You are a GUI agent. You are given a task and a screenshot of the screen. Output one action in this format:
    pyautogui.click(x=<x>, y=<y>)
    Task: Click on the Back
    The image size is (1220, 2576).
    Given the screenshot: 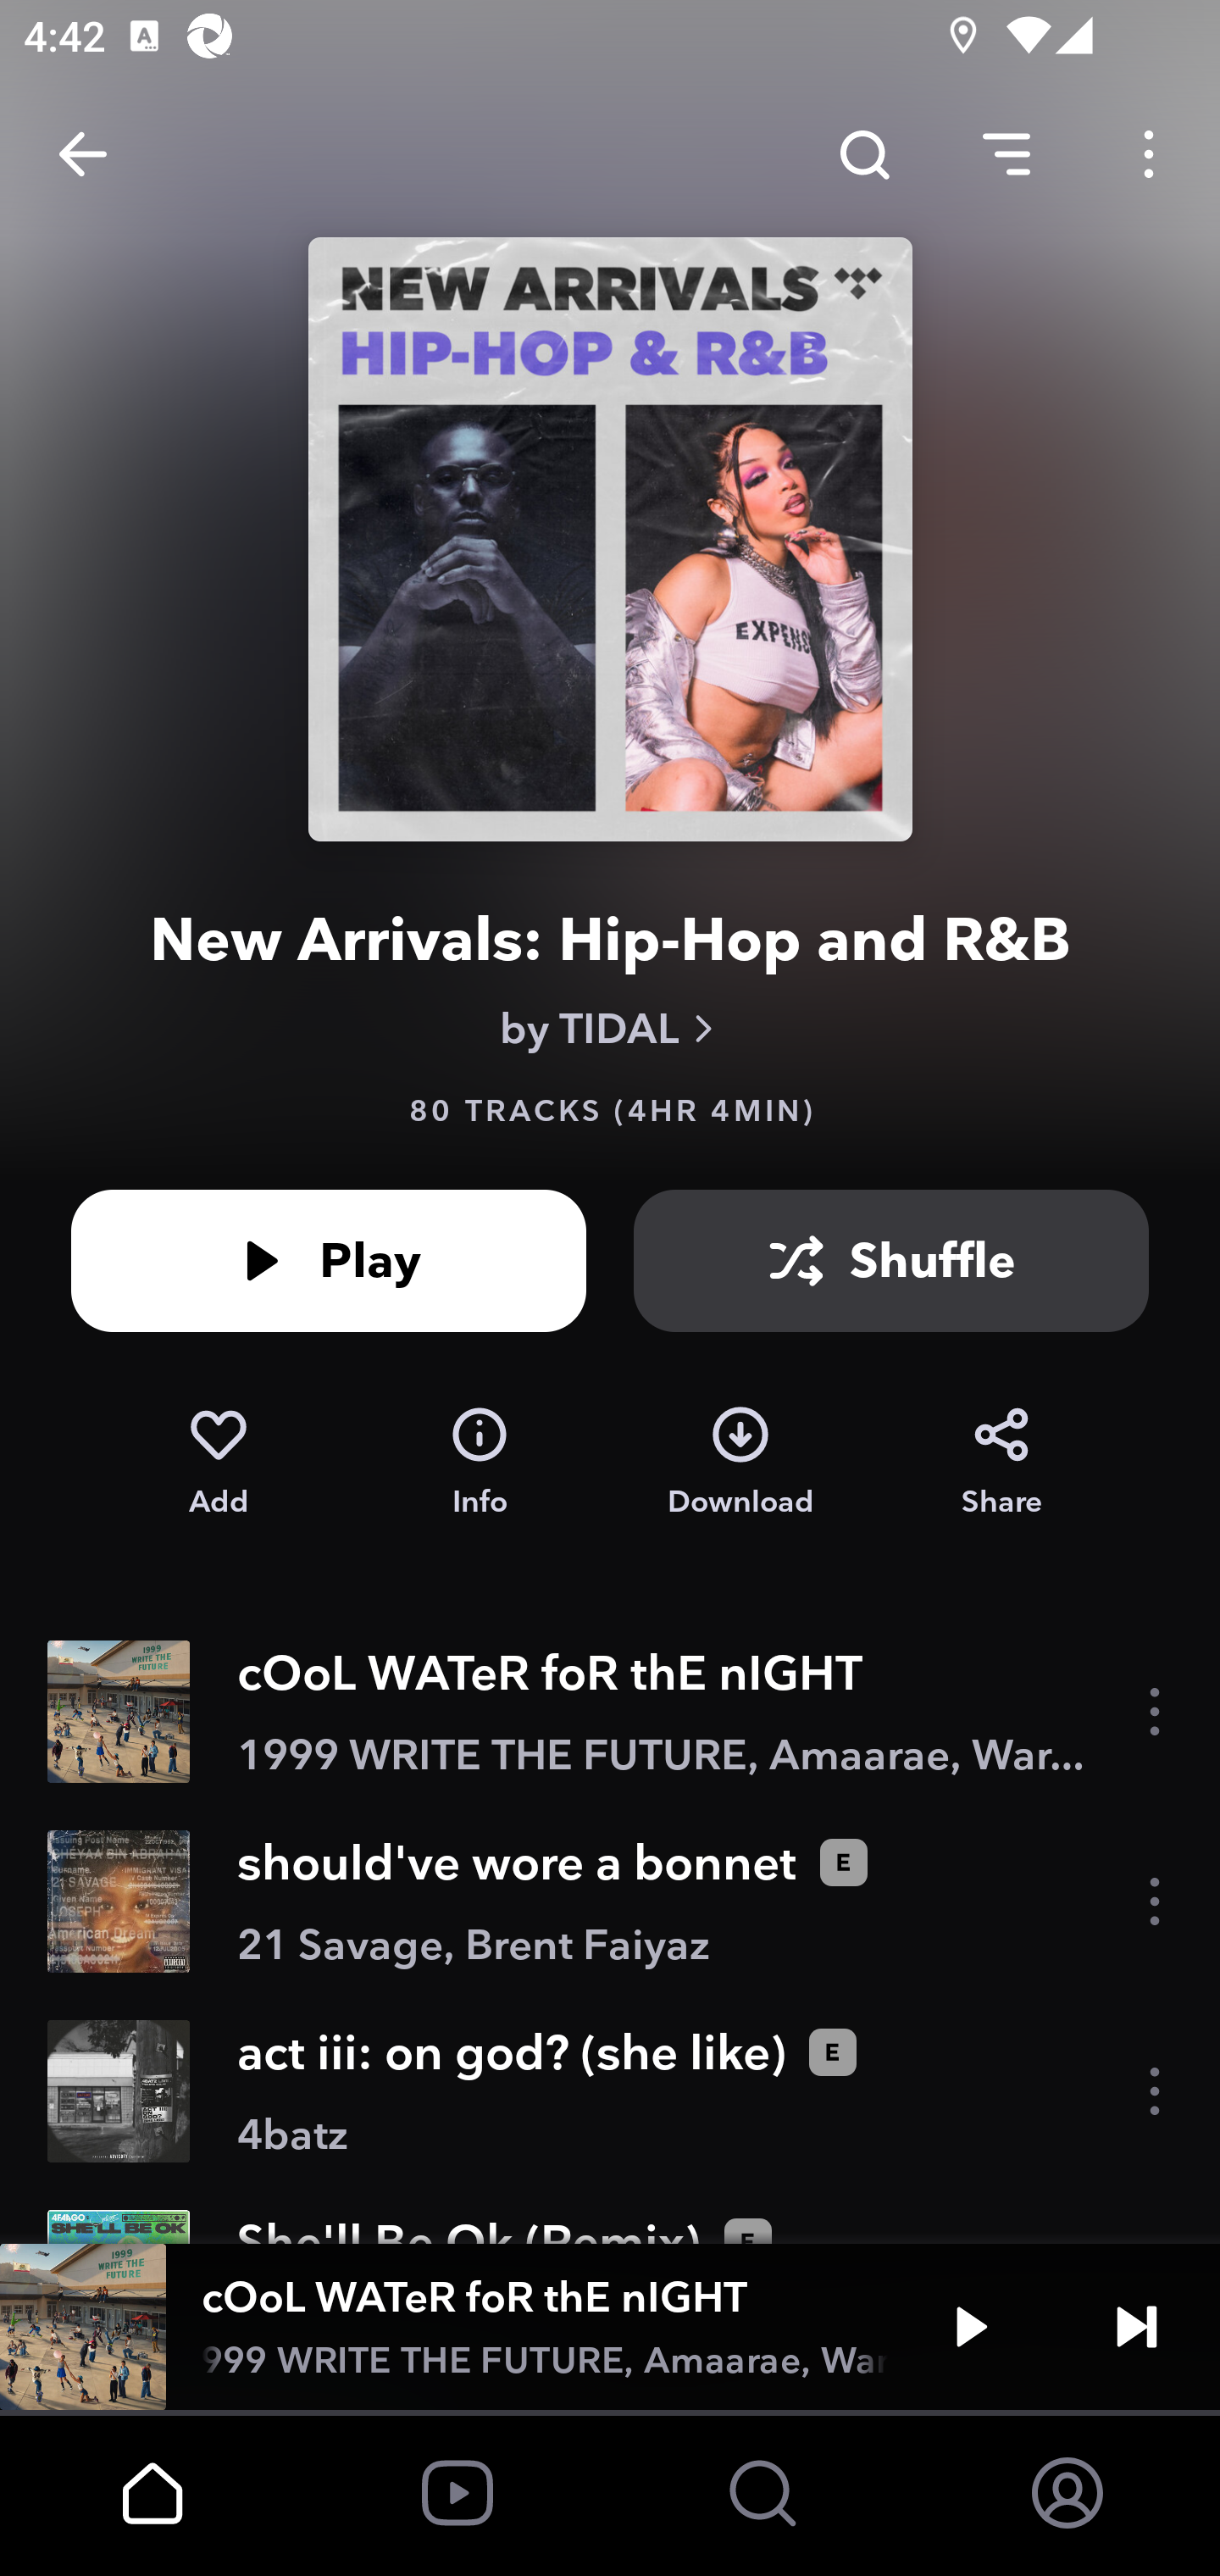 What is the action you would take?
    pyautogui.click(x=83, y=154)
    